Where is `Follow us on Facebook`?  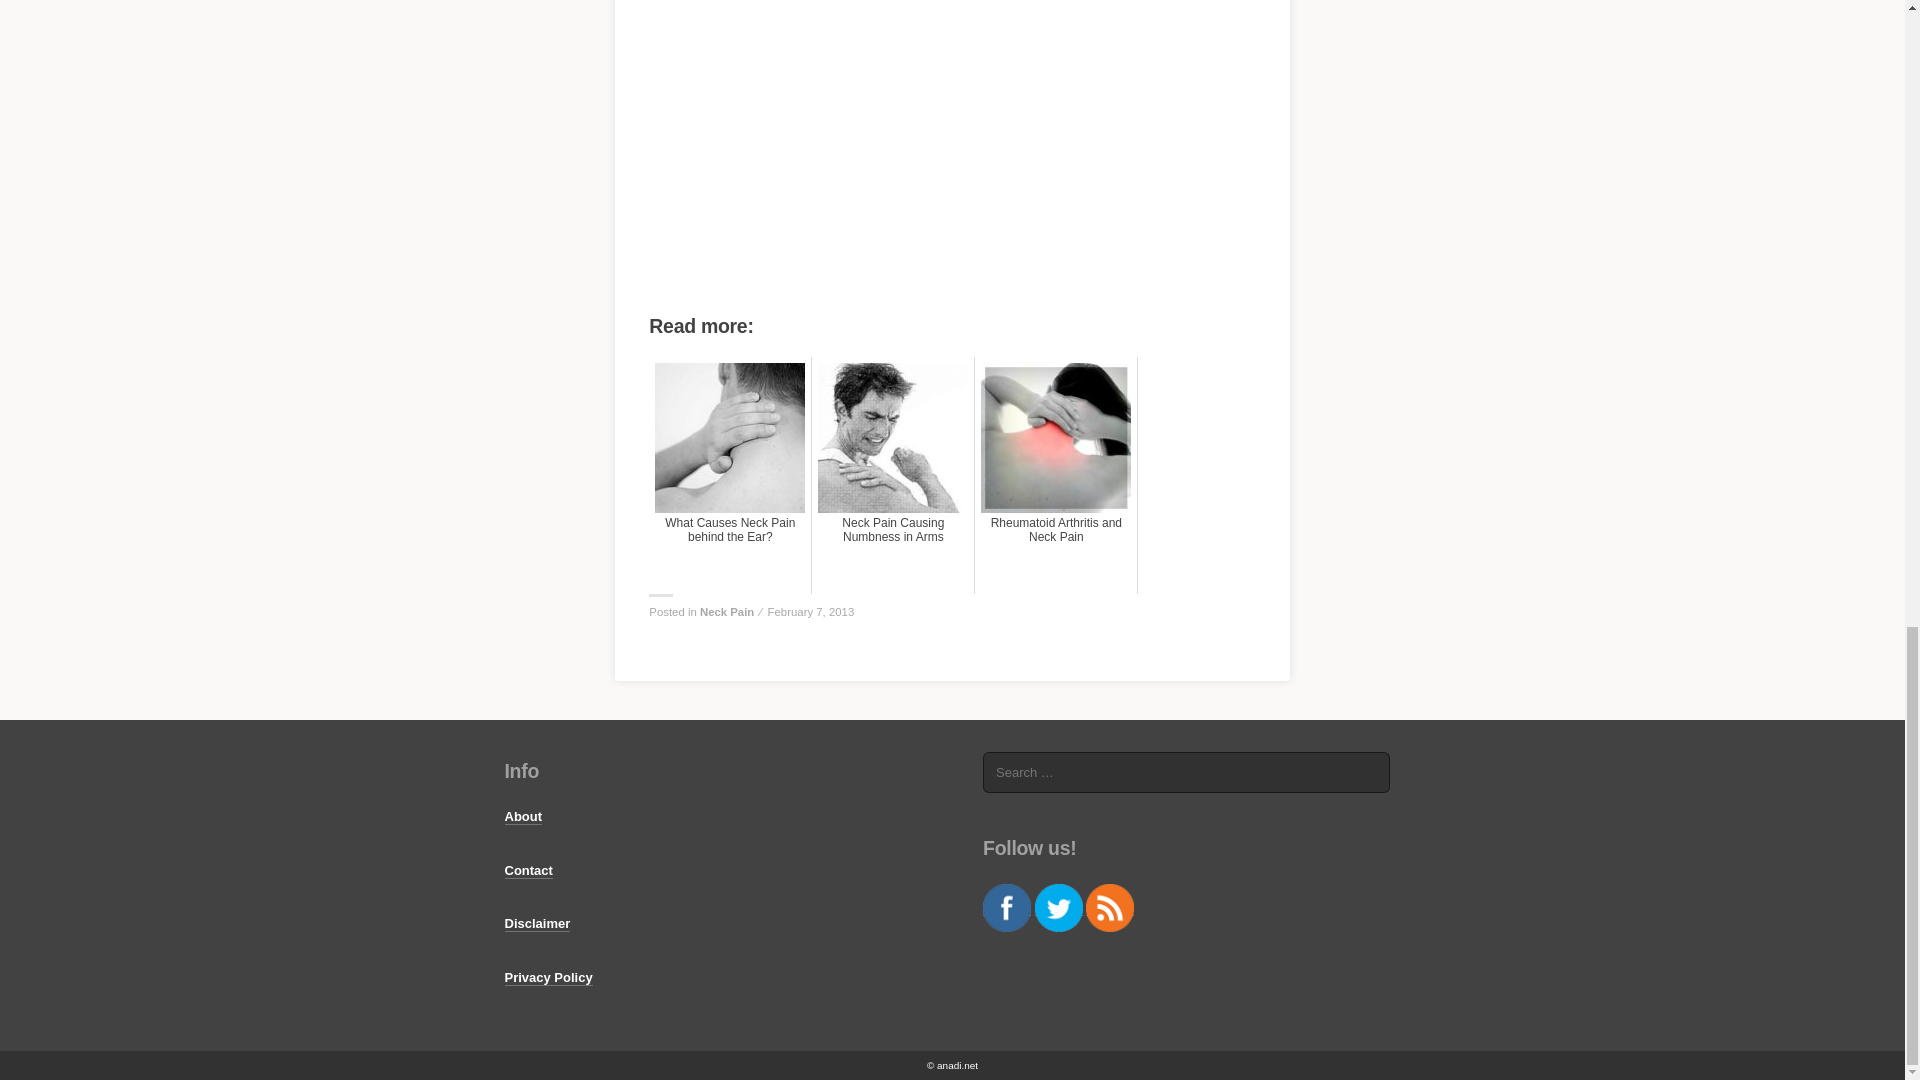
Follow us on Facebook is located at coordinates (1007, 908).